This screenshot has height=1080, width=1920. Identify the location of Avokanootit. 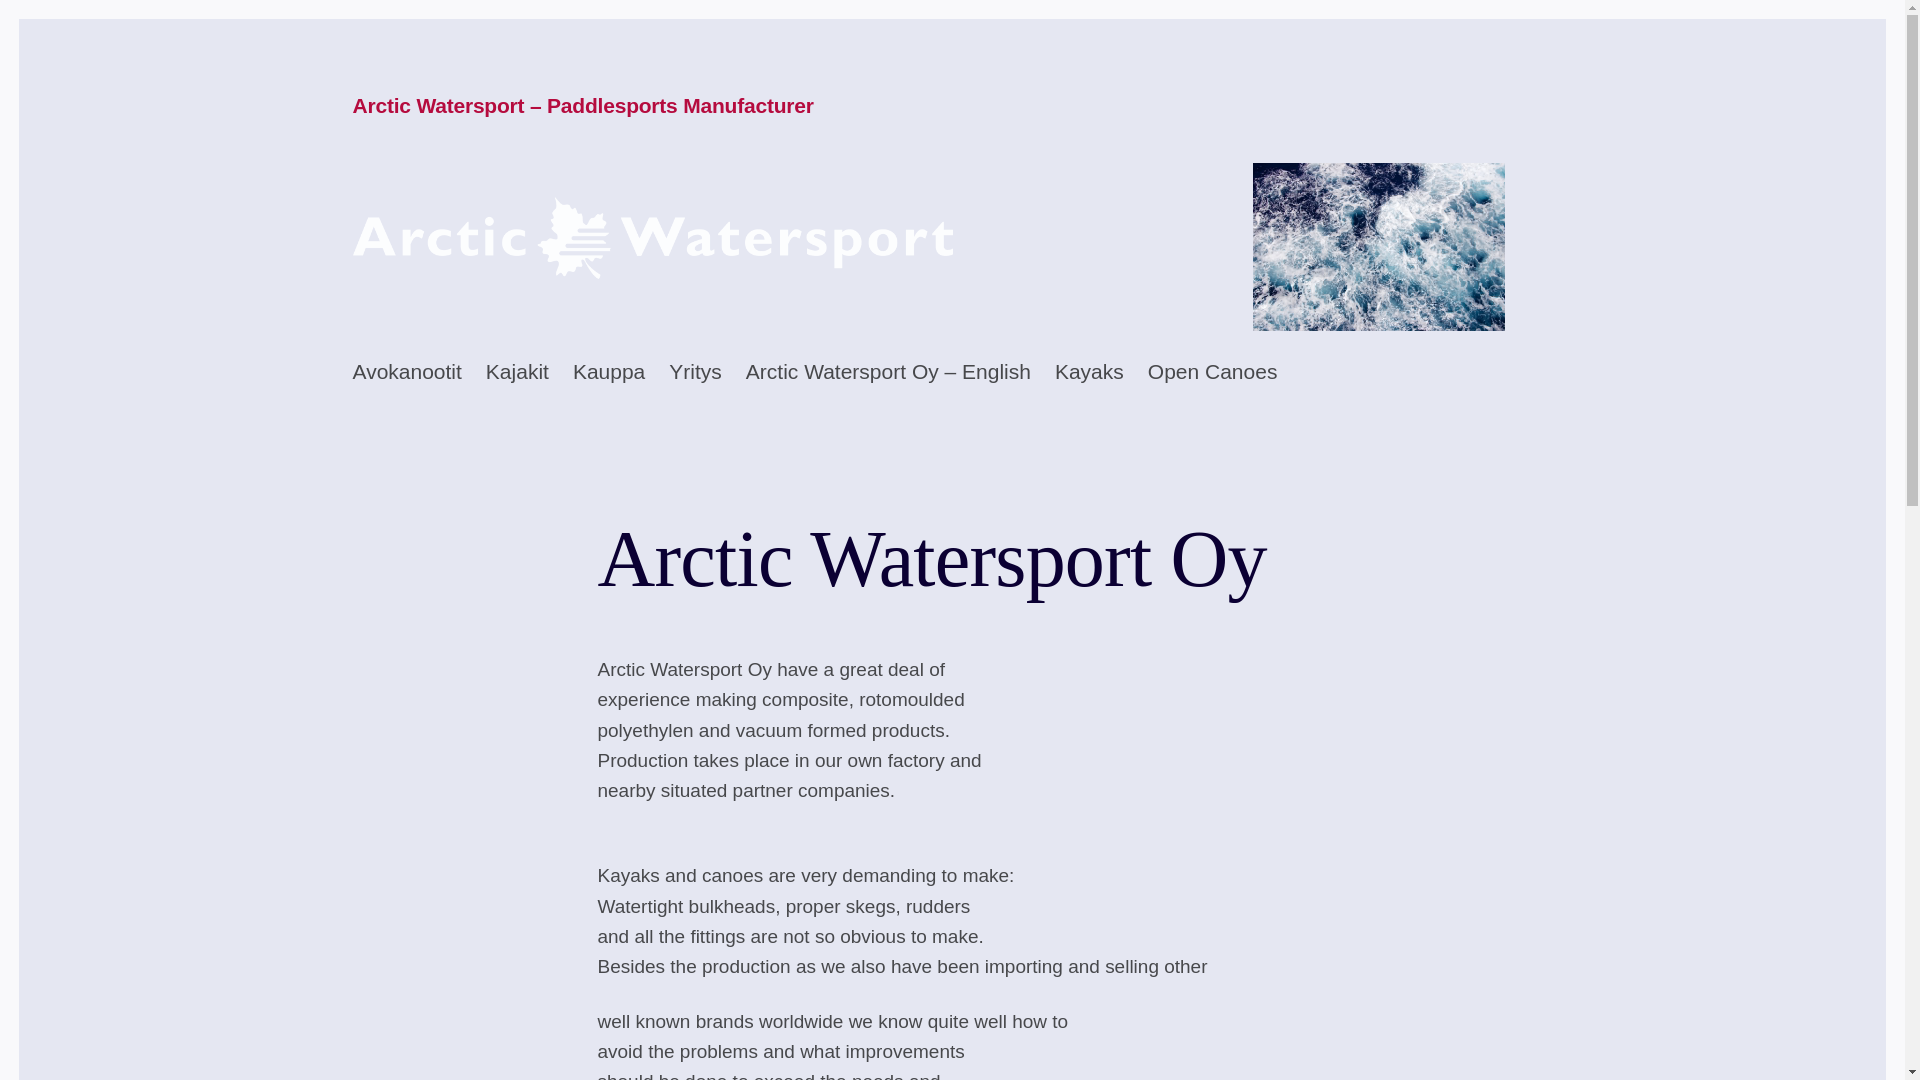
(406, 372).